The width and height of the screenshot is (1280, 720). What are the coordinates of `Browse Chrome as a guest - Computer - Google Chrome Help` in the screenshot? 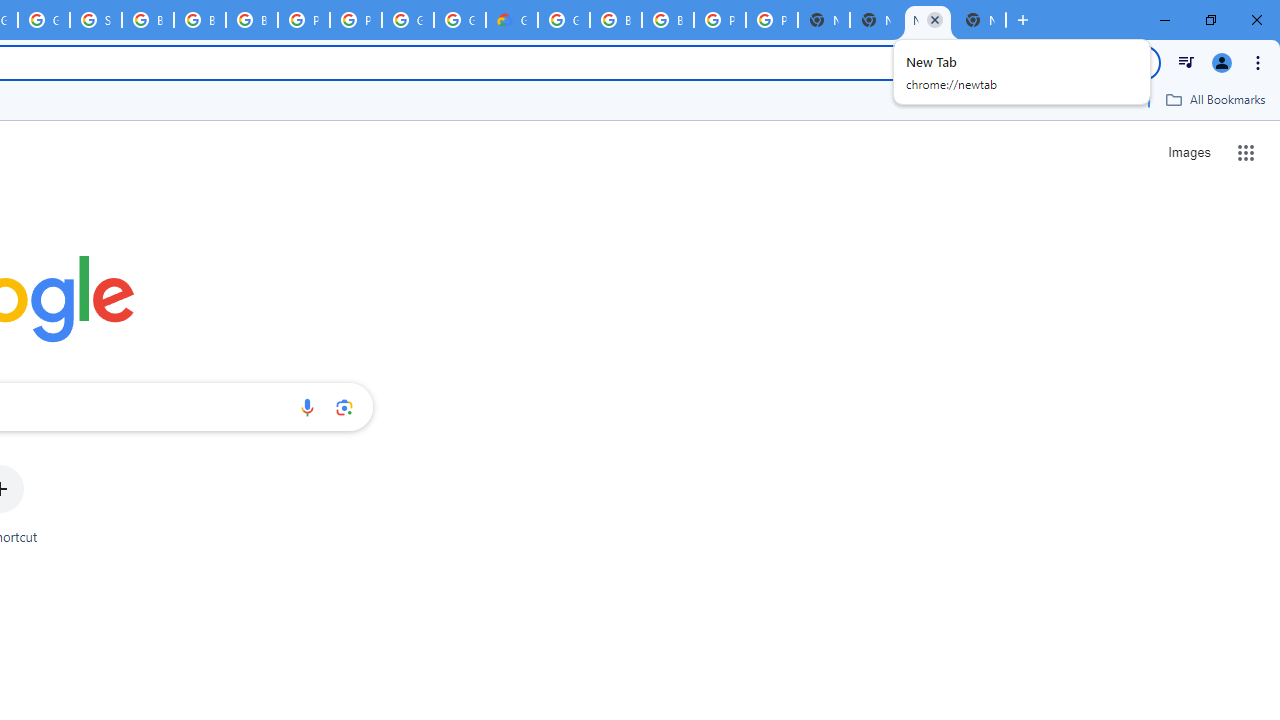 It's located at (148, 20).